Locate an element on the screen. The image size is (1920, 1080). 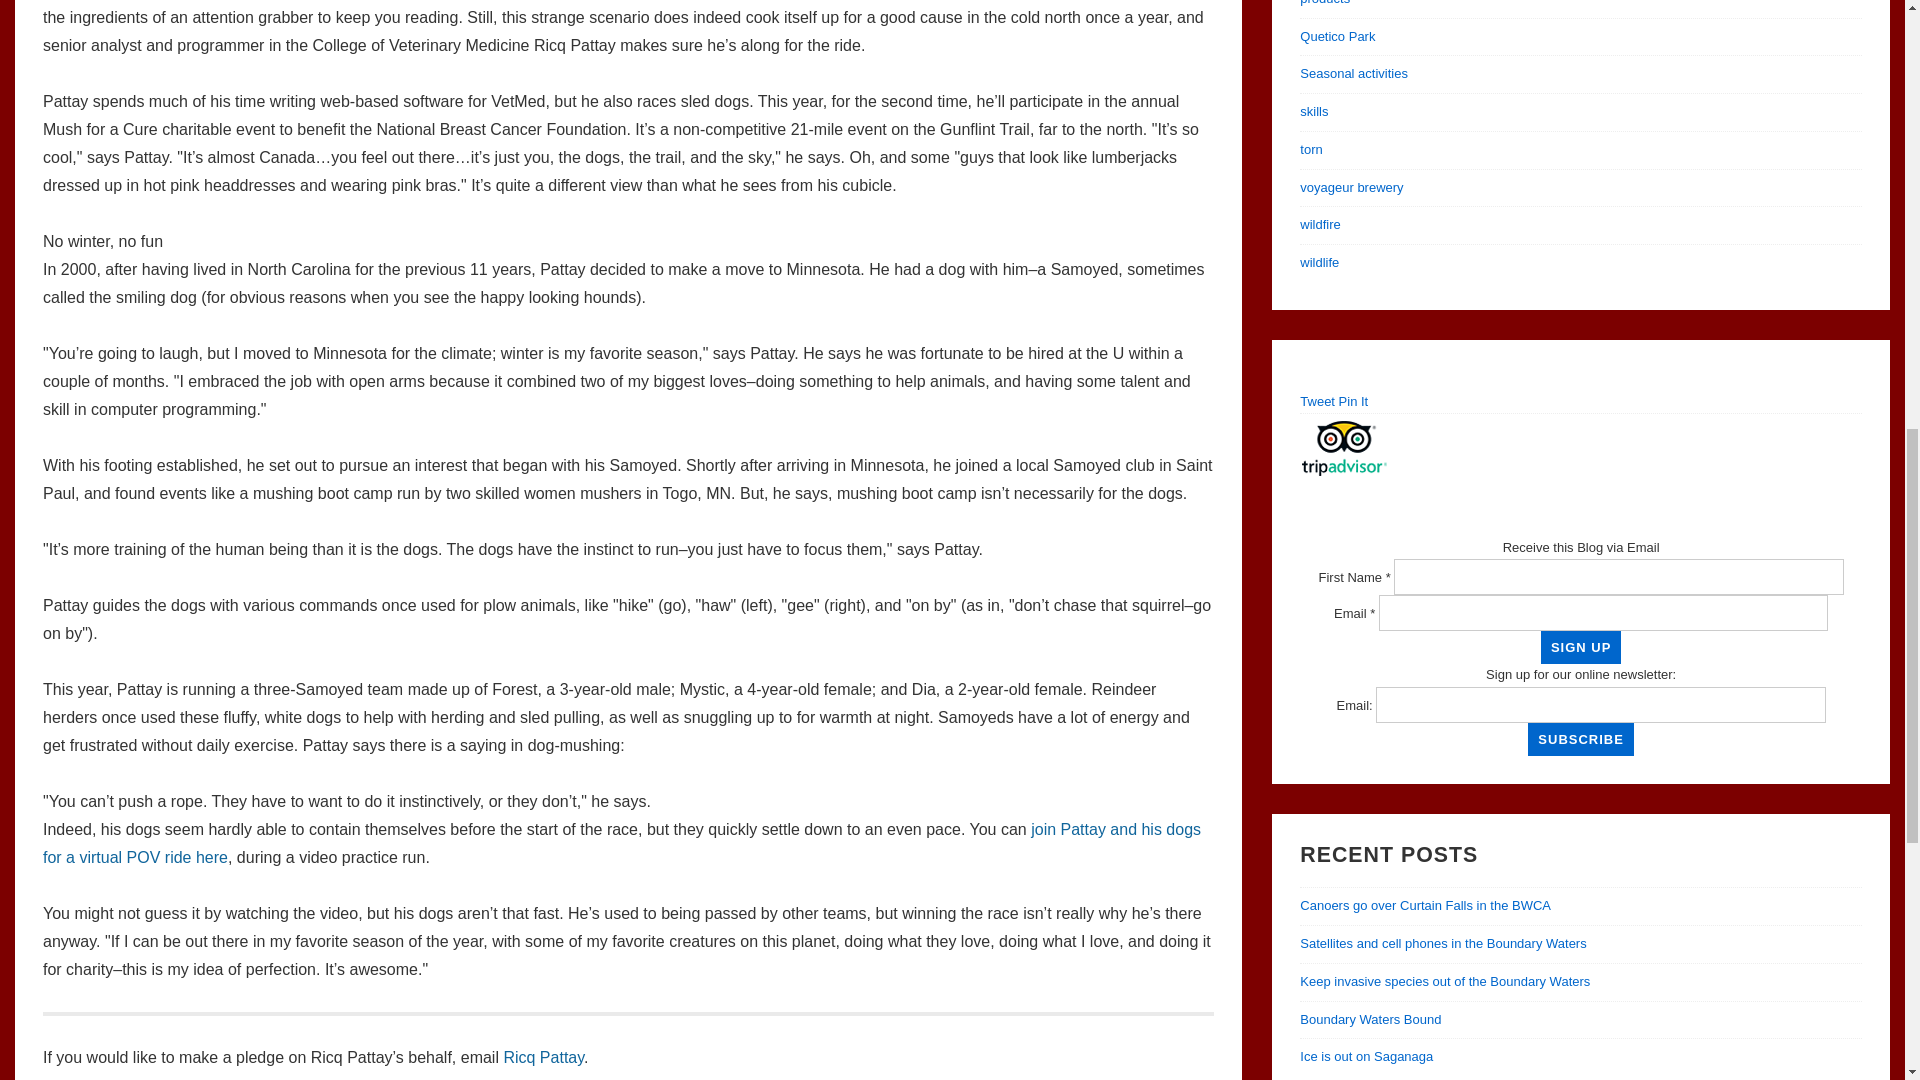
Tweet is located at coordinates (1316, 402).